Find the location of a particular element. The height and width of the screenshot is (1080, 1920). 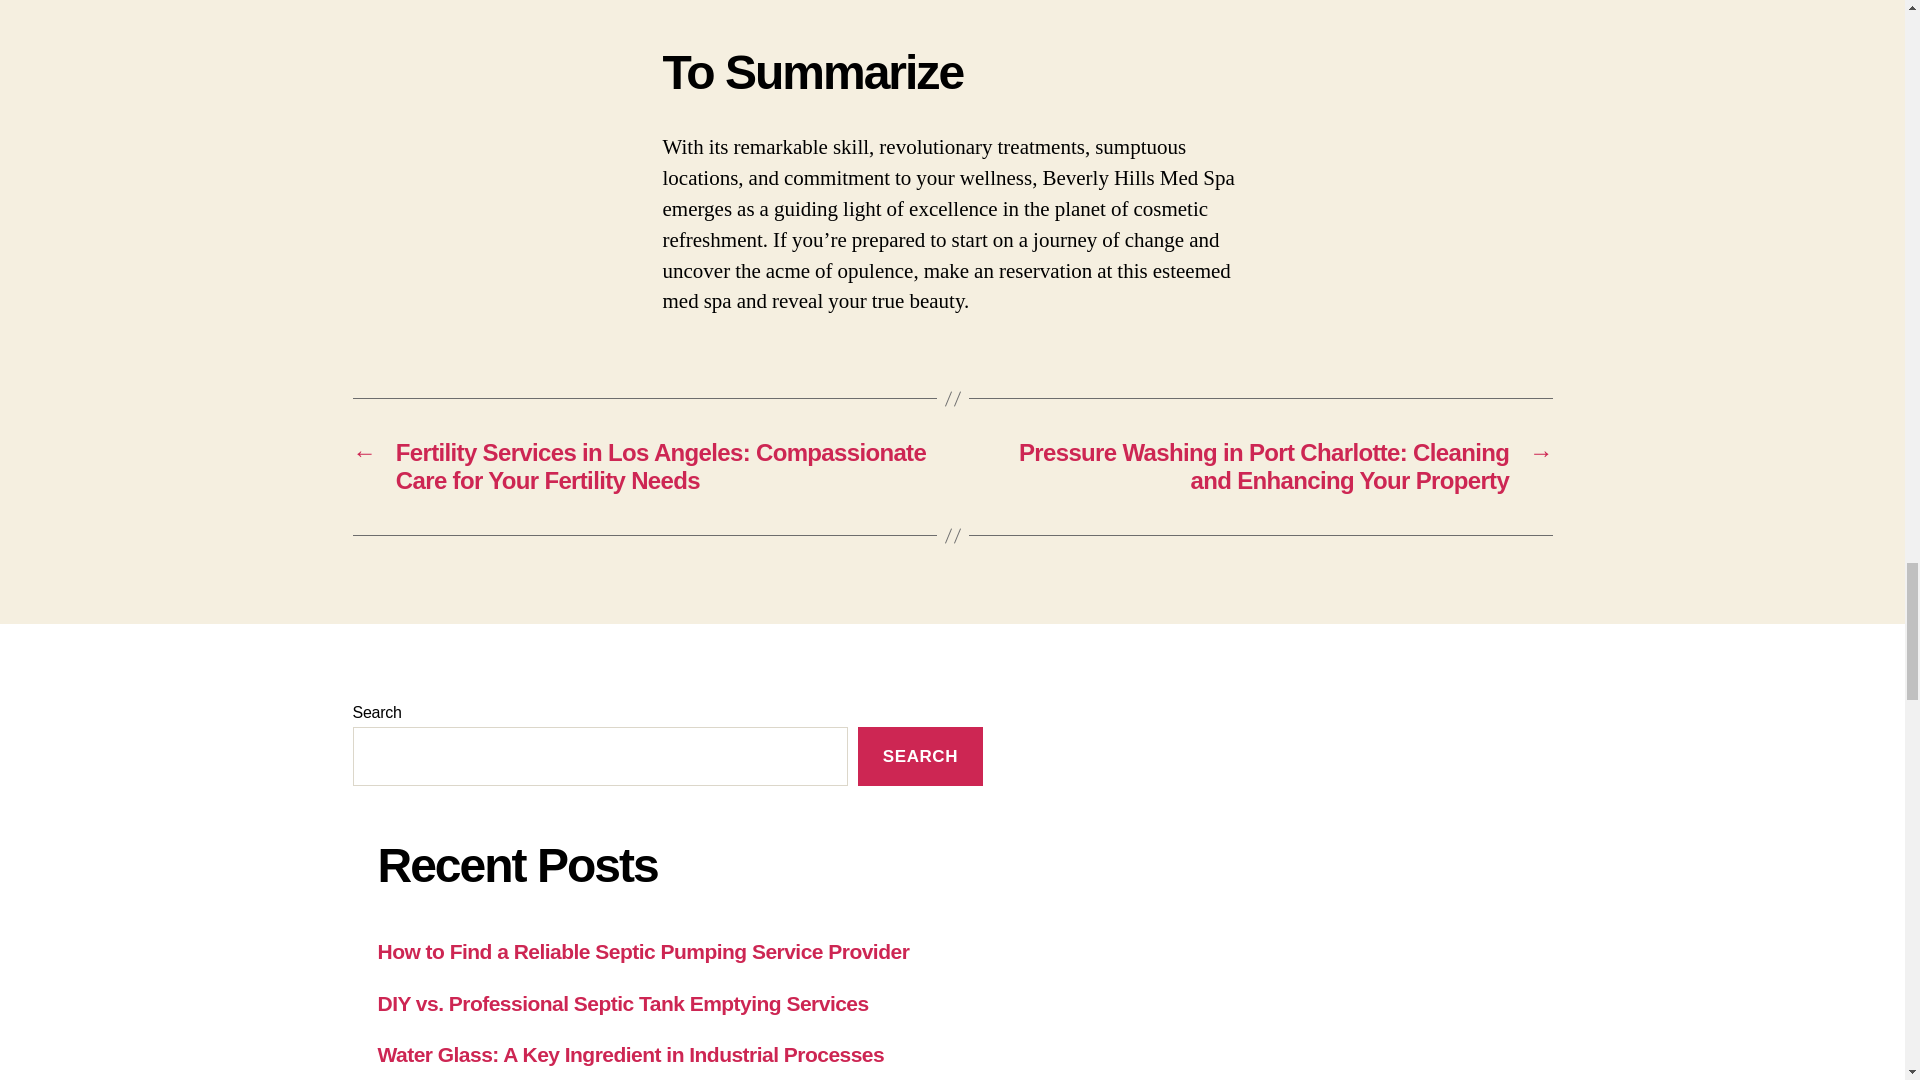

SEARCH is located at coordinates (920, 756).